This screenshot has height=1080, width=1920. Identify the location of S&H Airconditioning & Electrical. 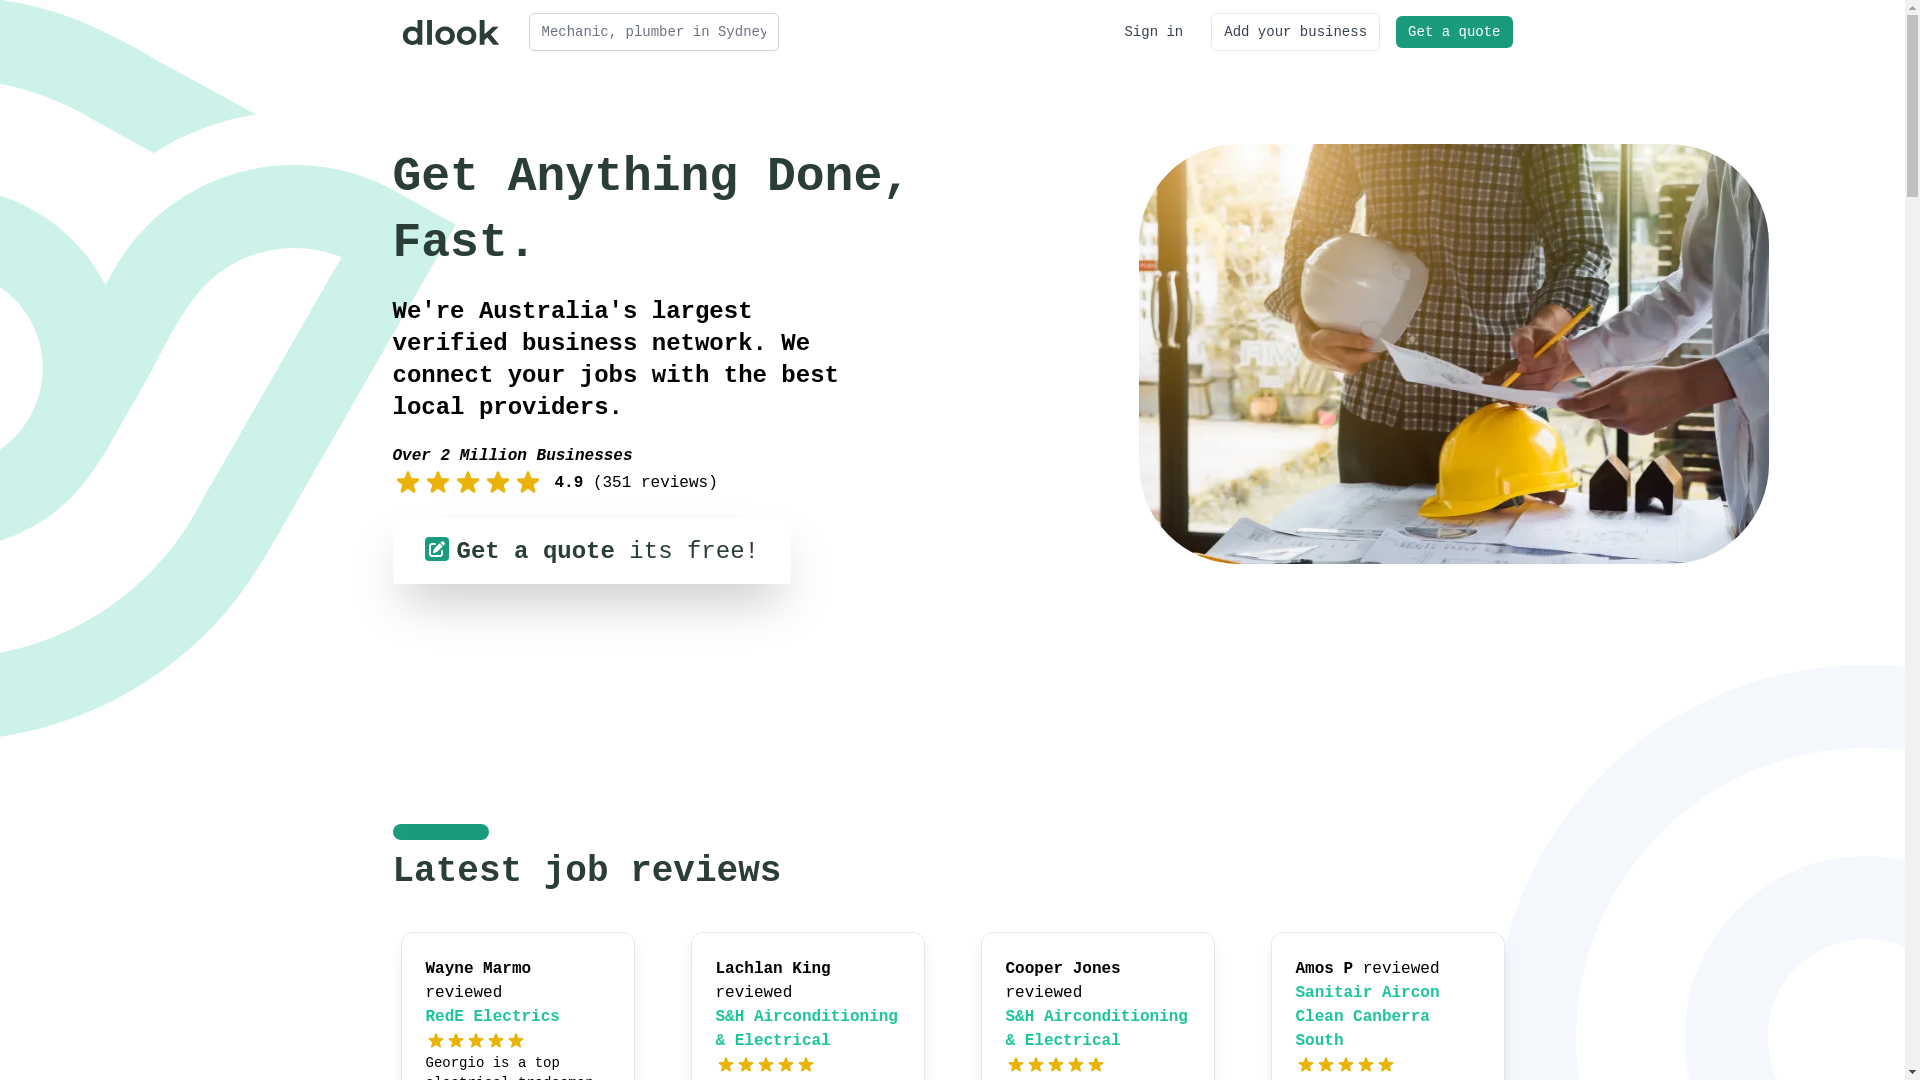
(1097, 1029).